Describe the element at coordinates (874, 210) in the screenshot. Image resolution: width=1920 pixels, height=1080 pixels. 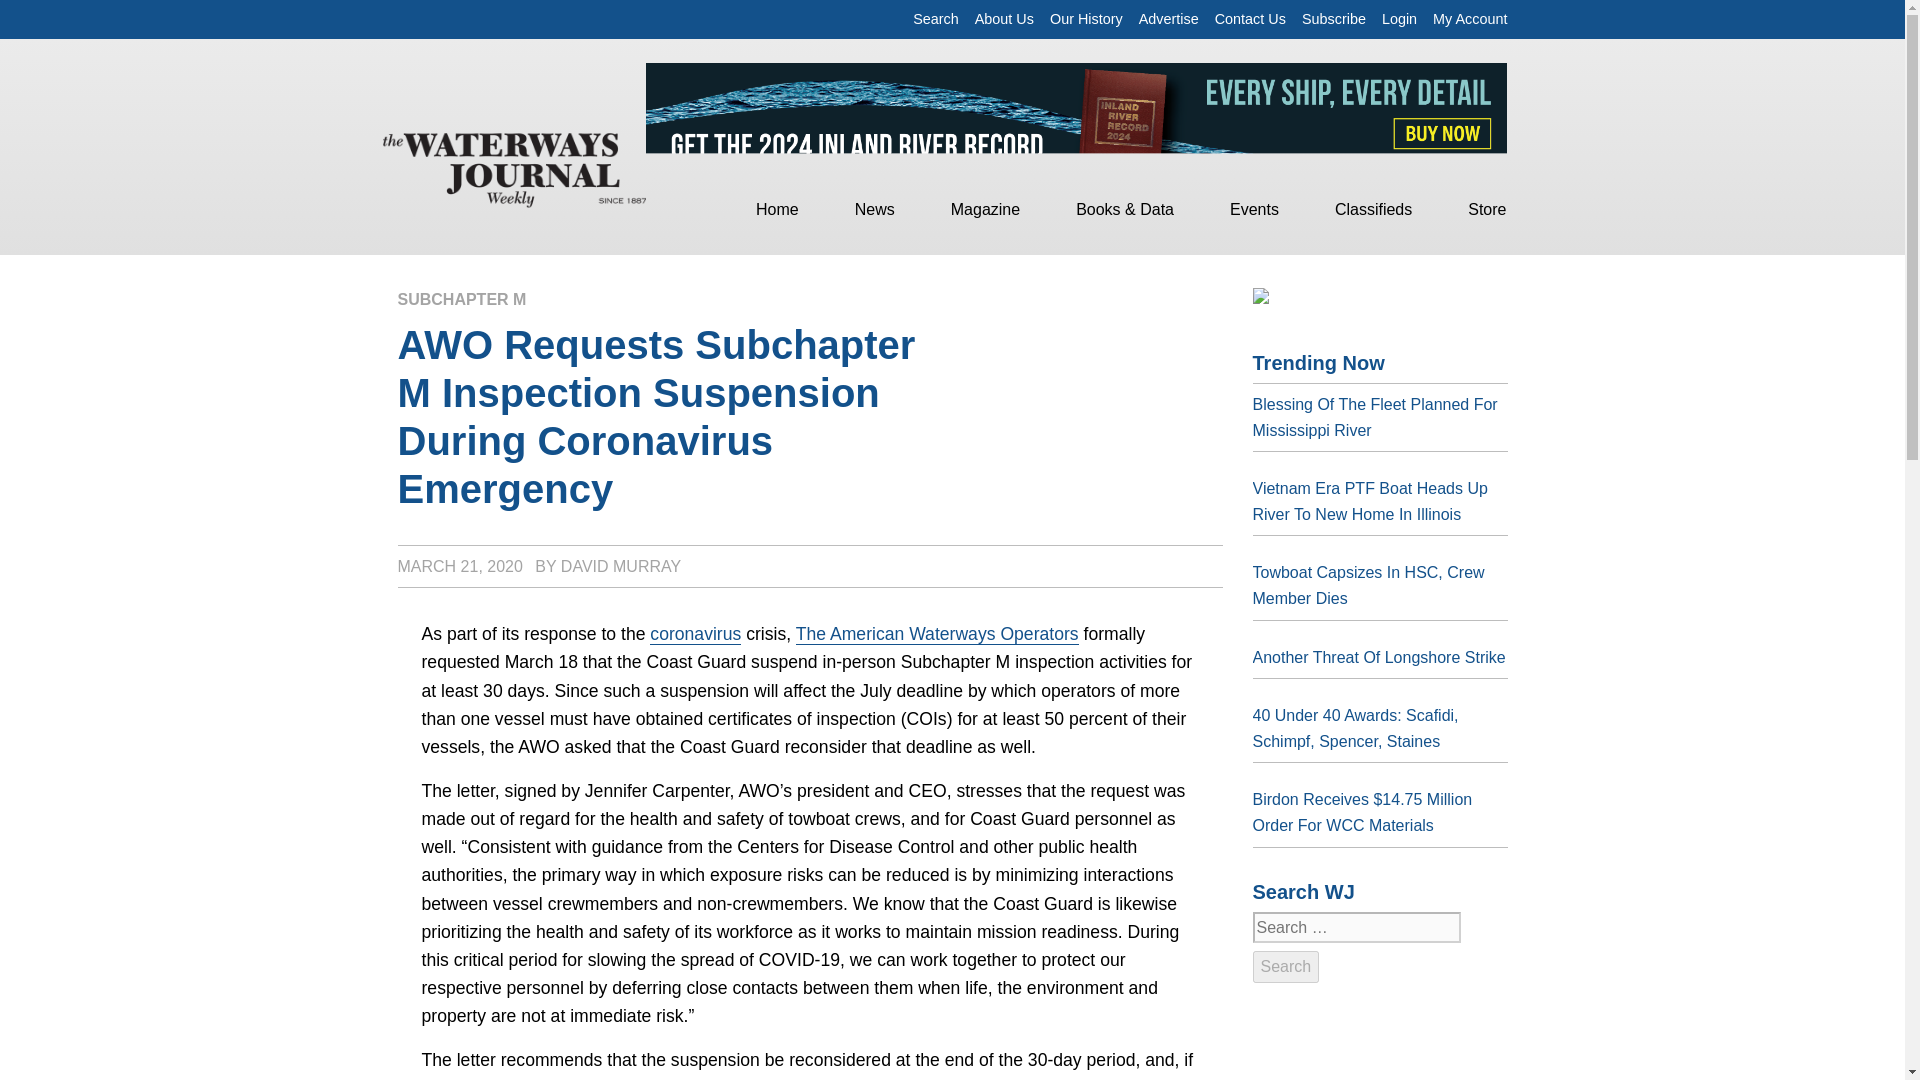
I see `News` at that location.